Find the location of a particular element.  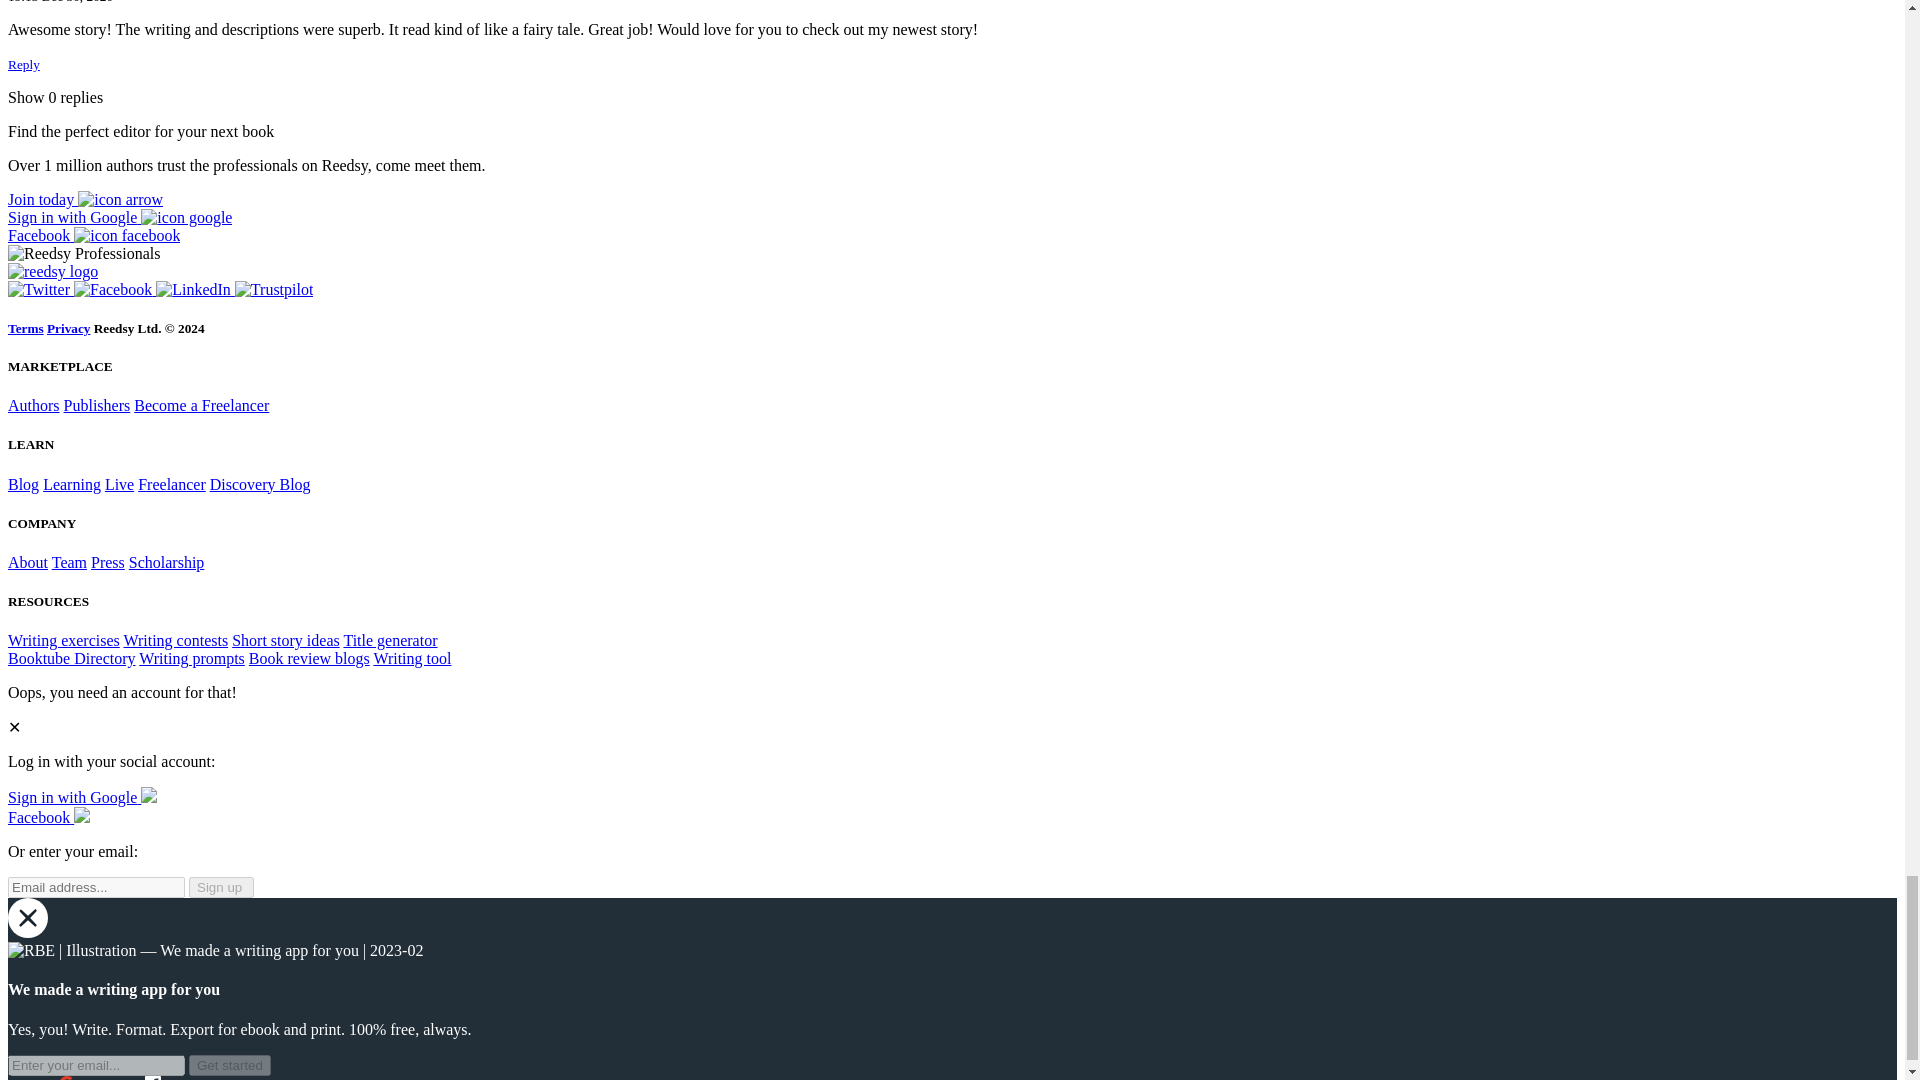

Sign up is located at coordinates (85, 200).